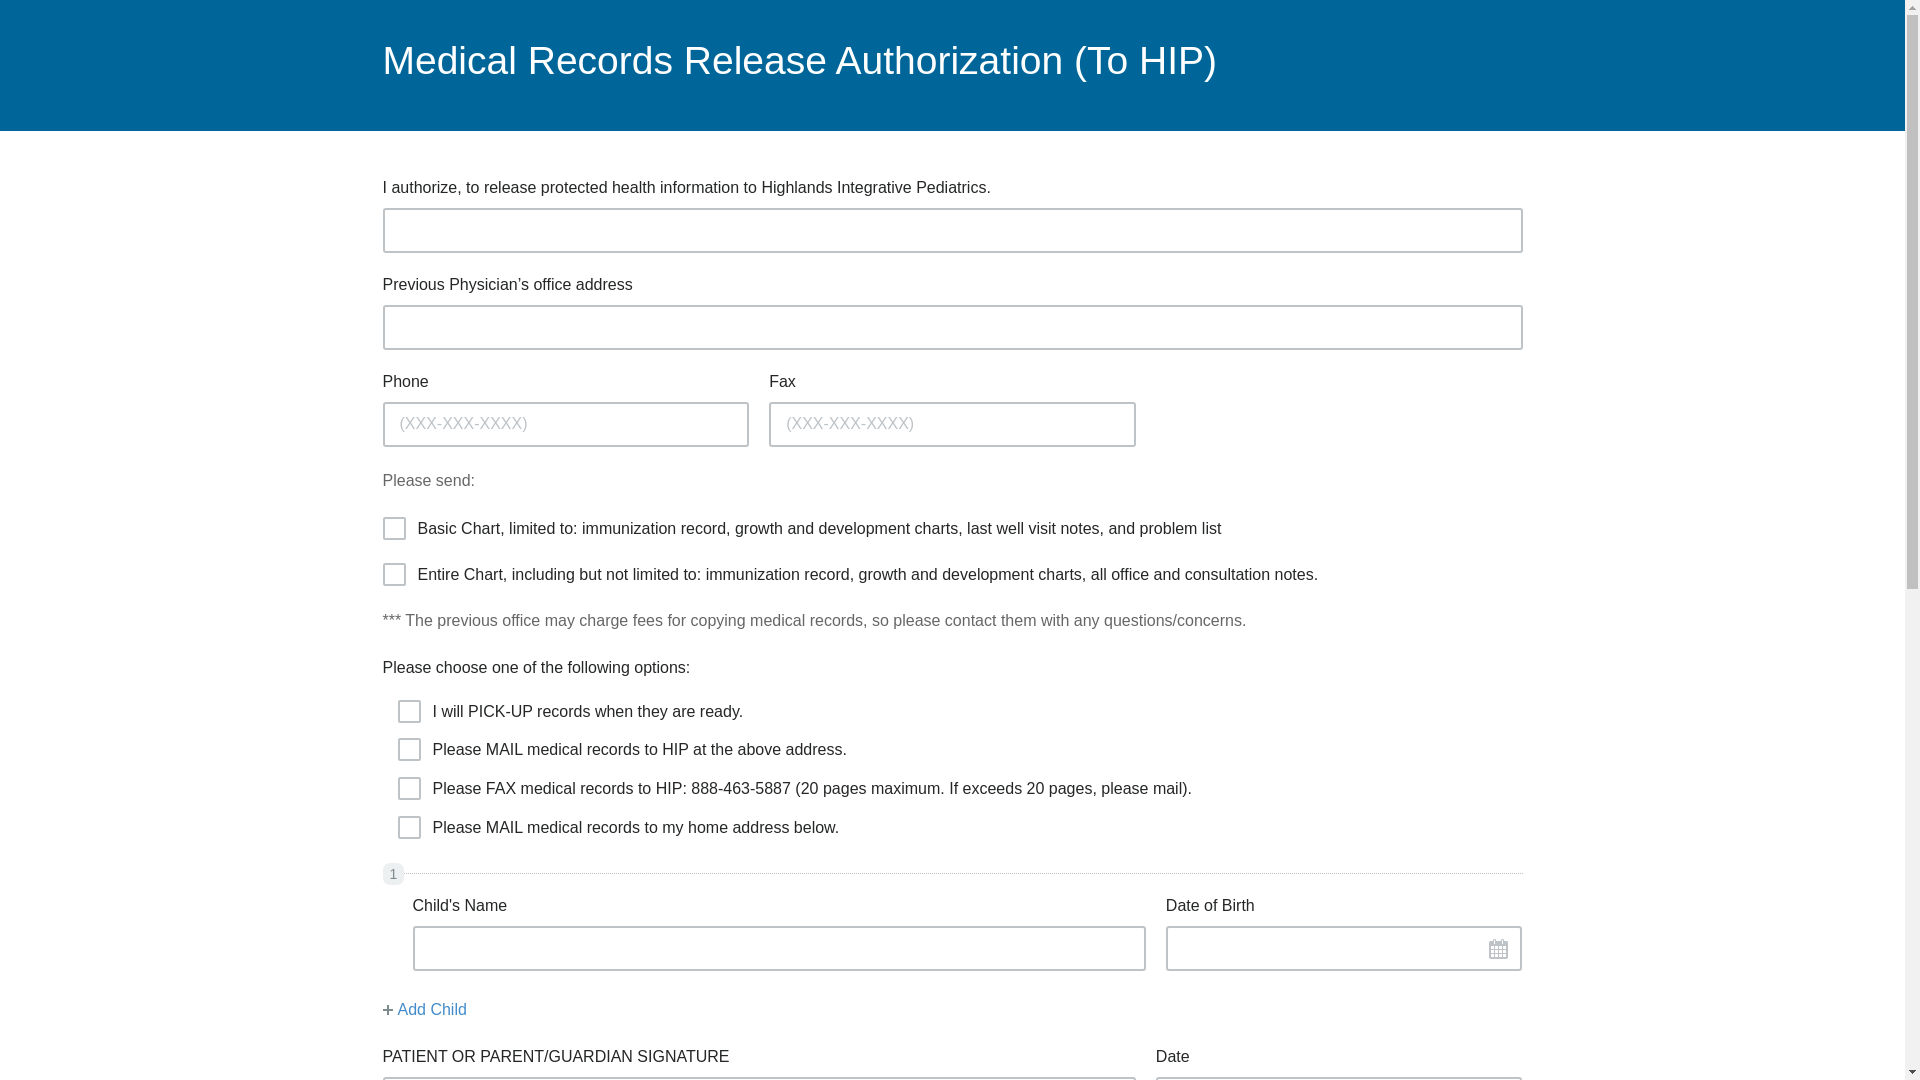  Describe the element at coordinates (406, 745) in the screenshot. I see `Please MAIL medical records to HIP at the above address.` at that location.